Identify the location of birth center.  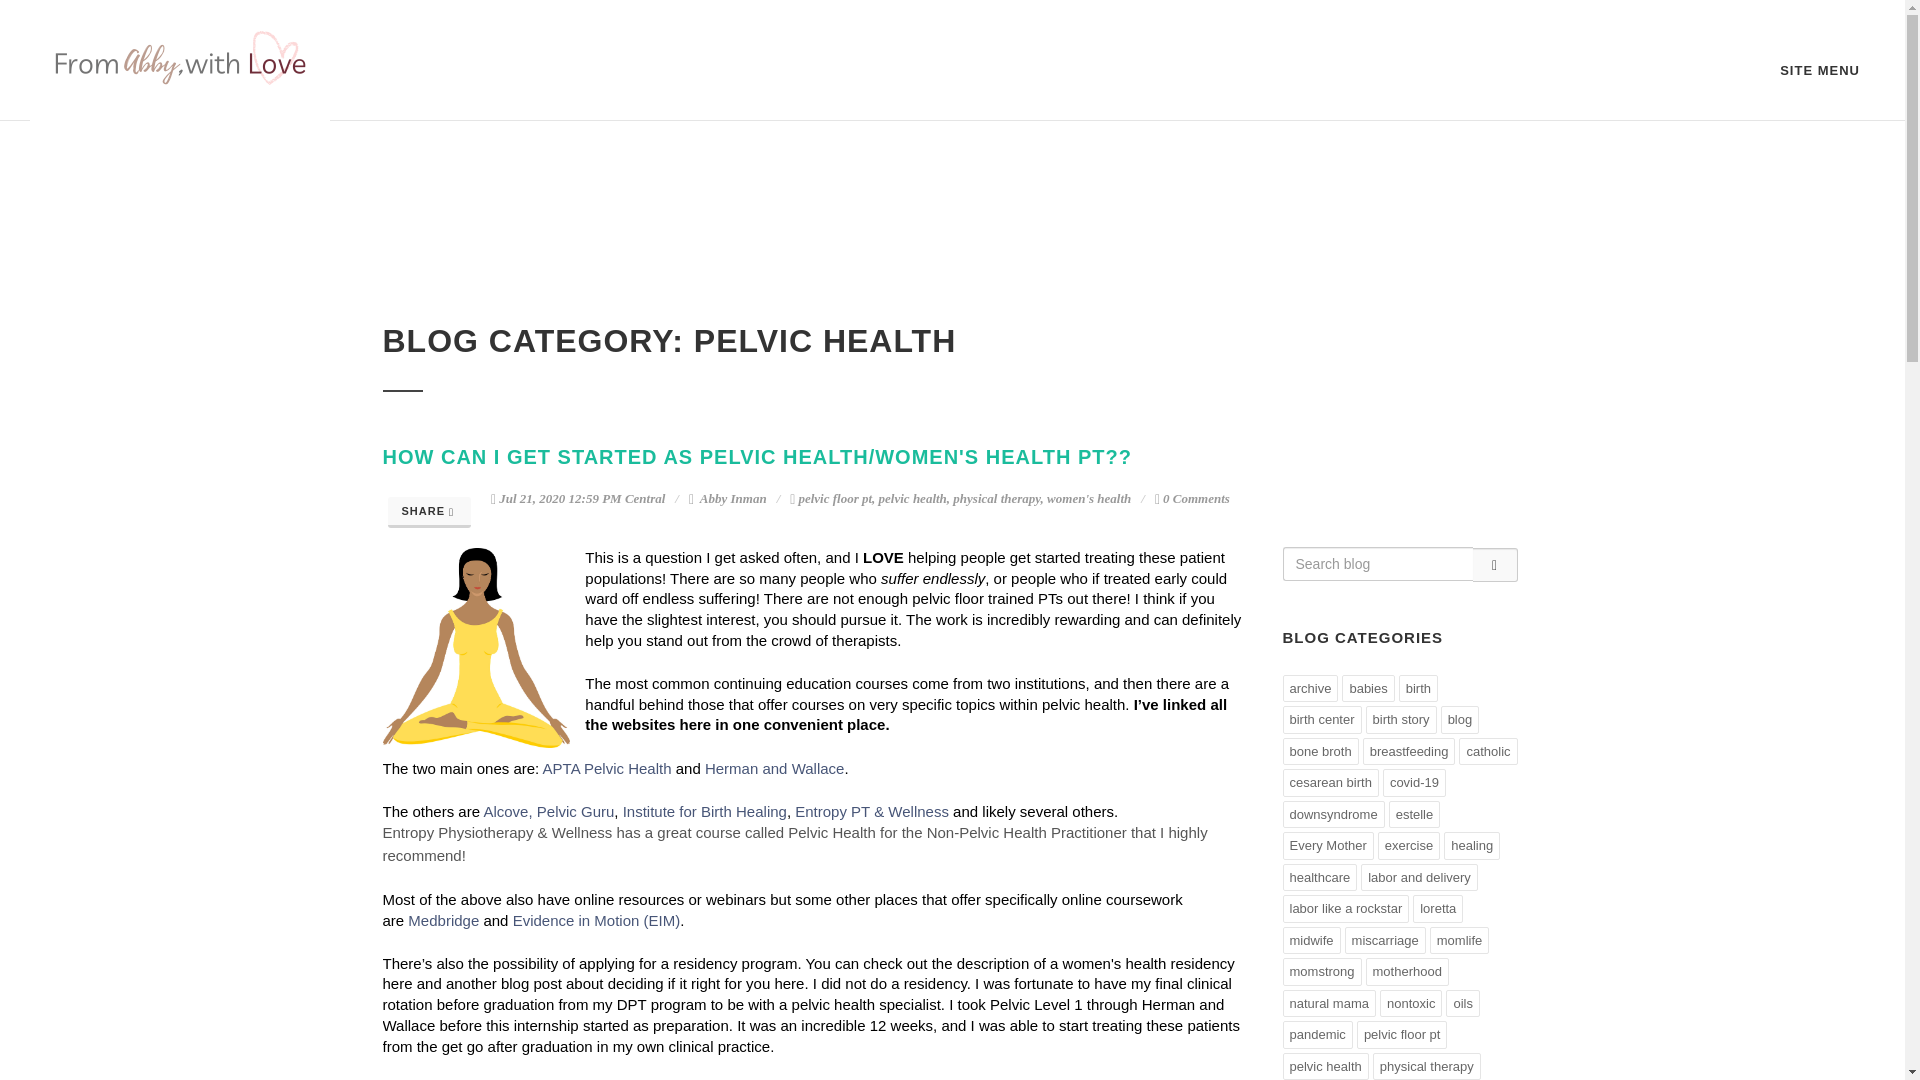
(1322, 720).